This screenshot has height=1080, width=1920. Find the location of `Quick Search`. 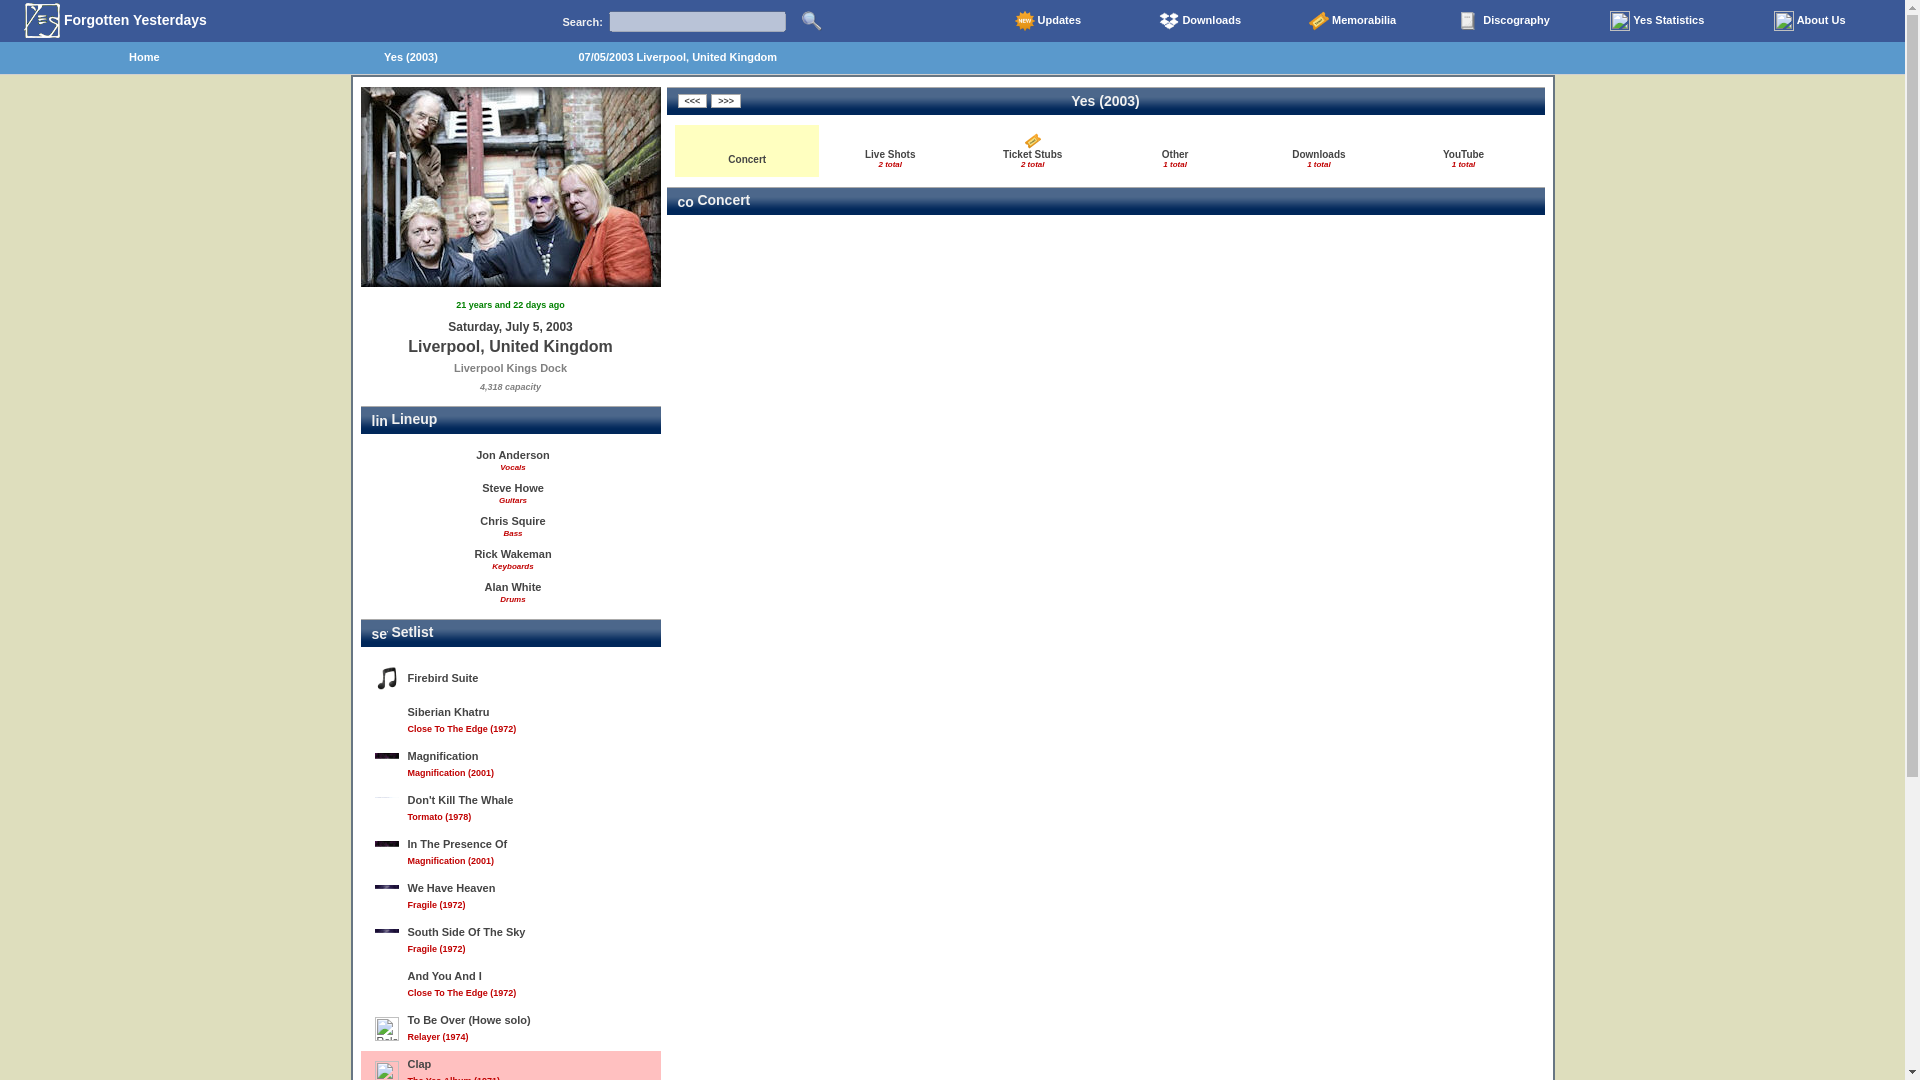

Quick Search is located at coordinates (1352, 20).